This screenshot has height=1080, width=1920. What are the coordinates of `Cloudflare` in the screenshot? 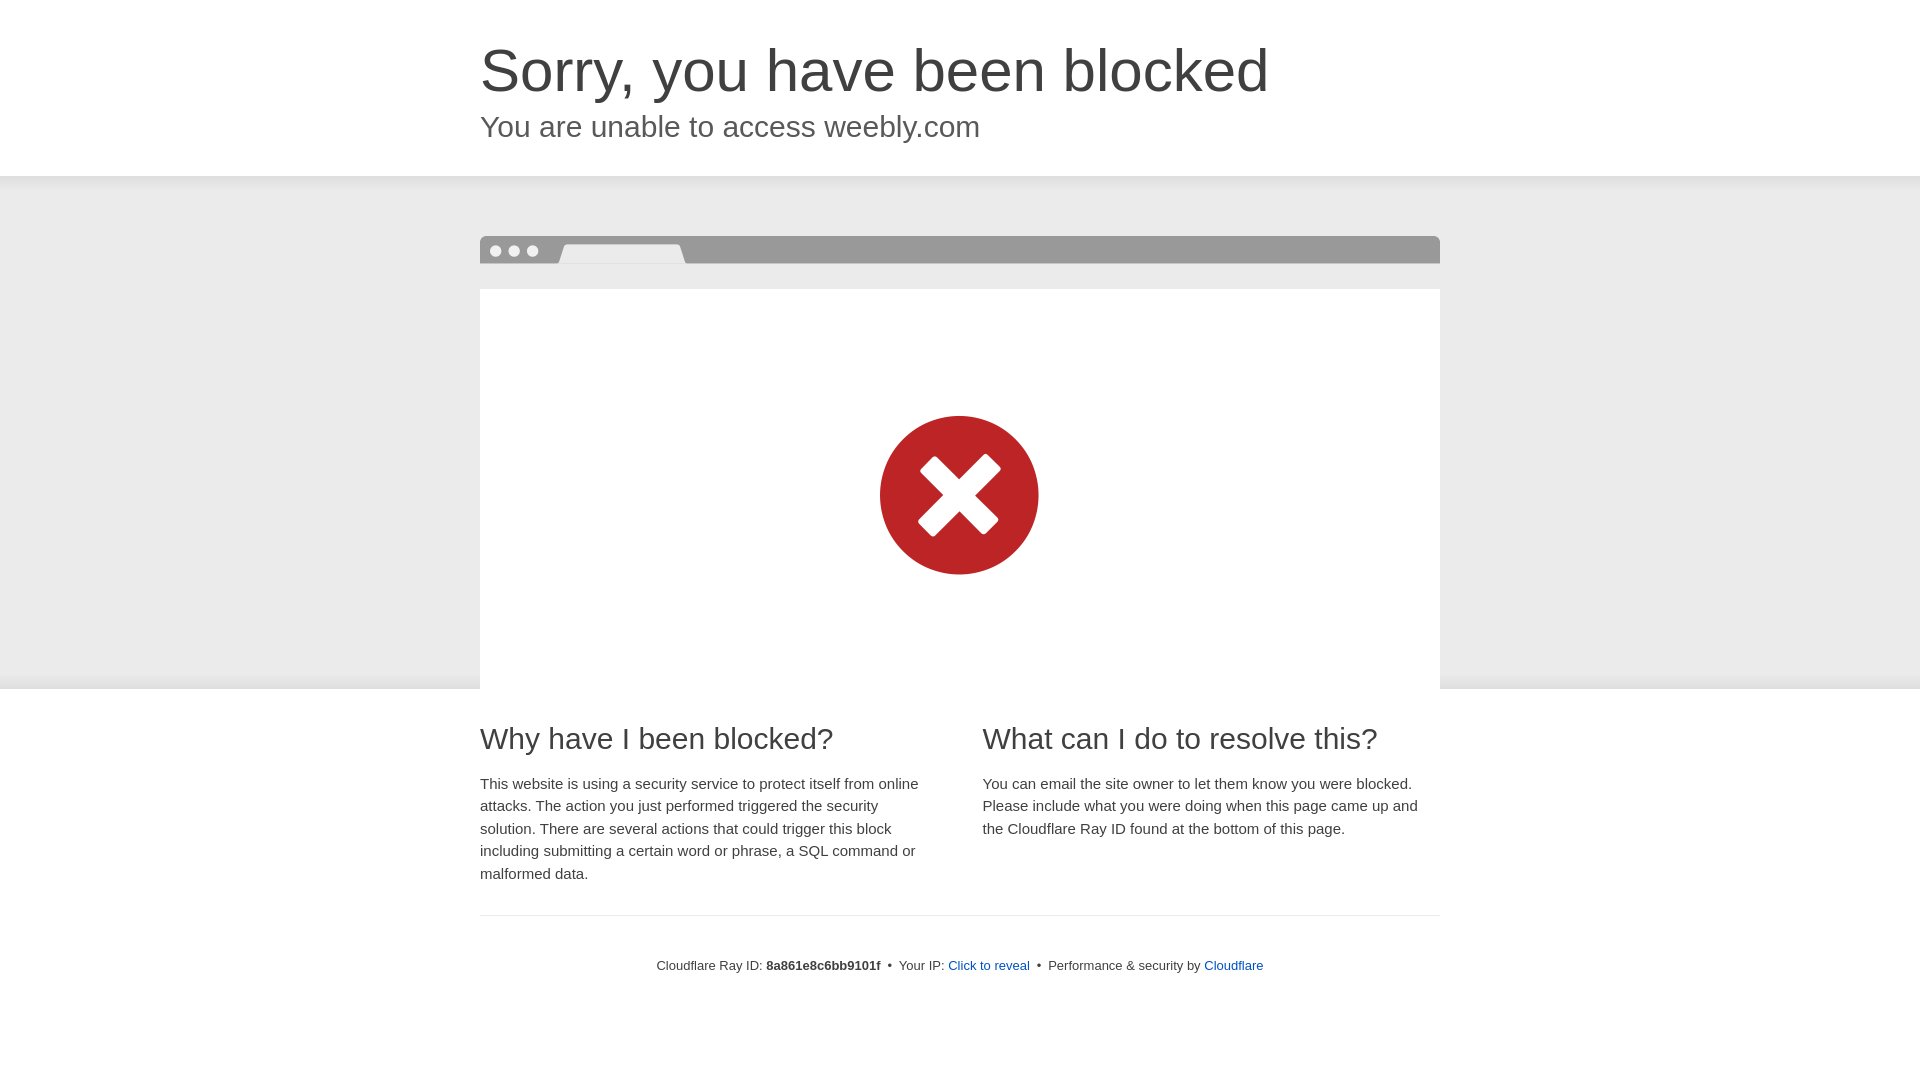 It's located at (1233, 965).